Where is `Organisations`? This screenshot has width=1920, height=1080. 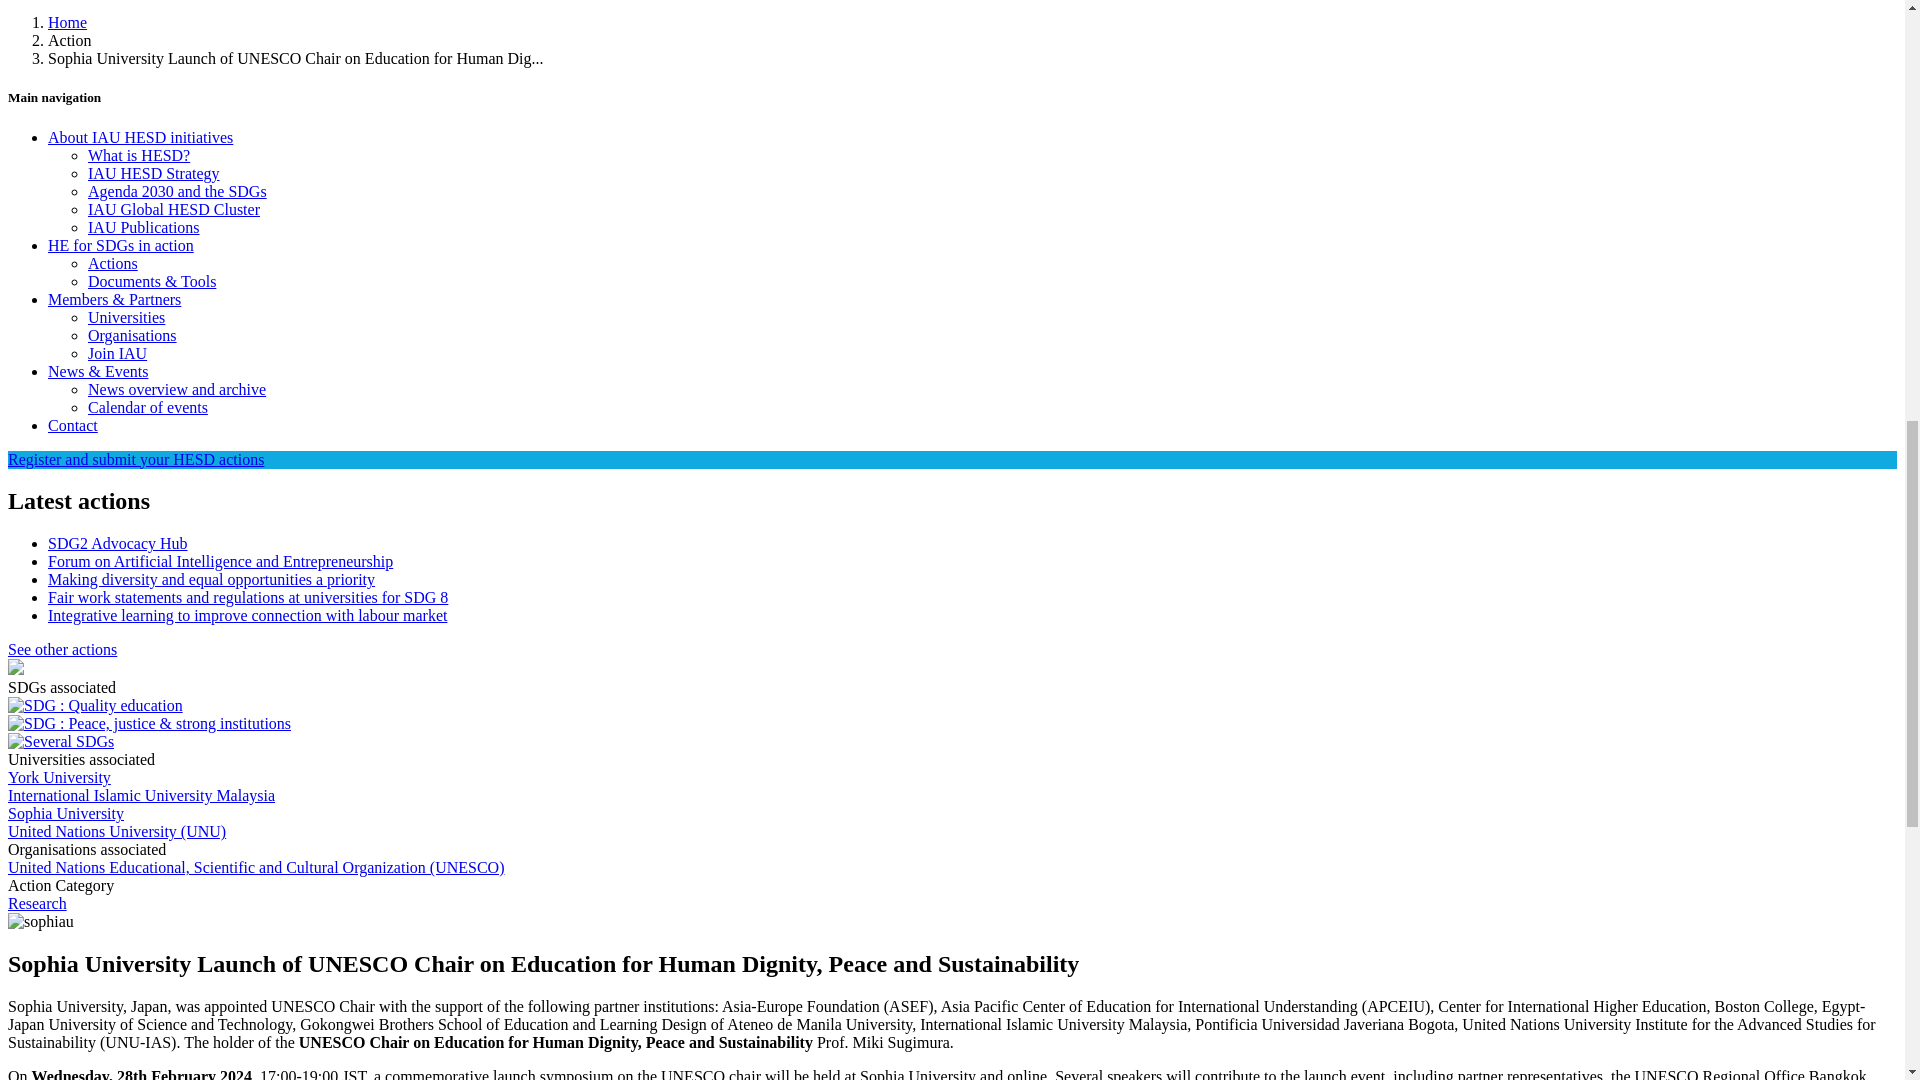
Organisations is located at coordinates (132, 334).